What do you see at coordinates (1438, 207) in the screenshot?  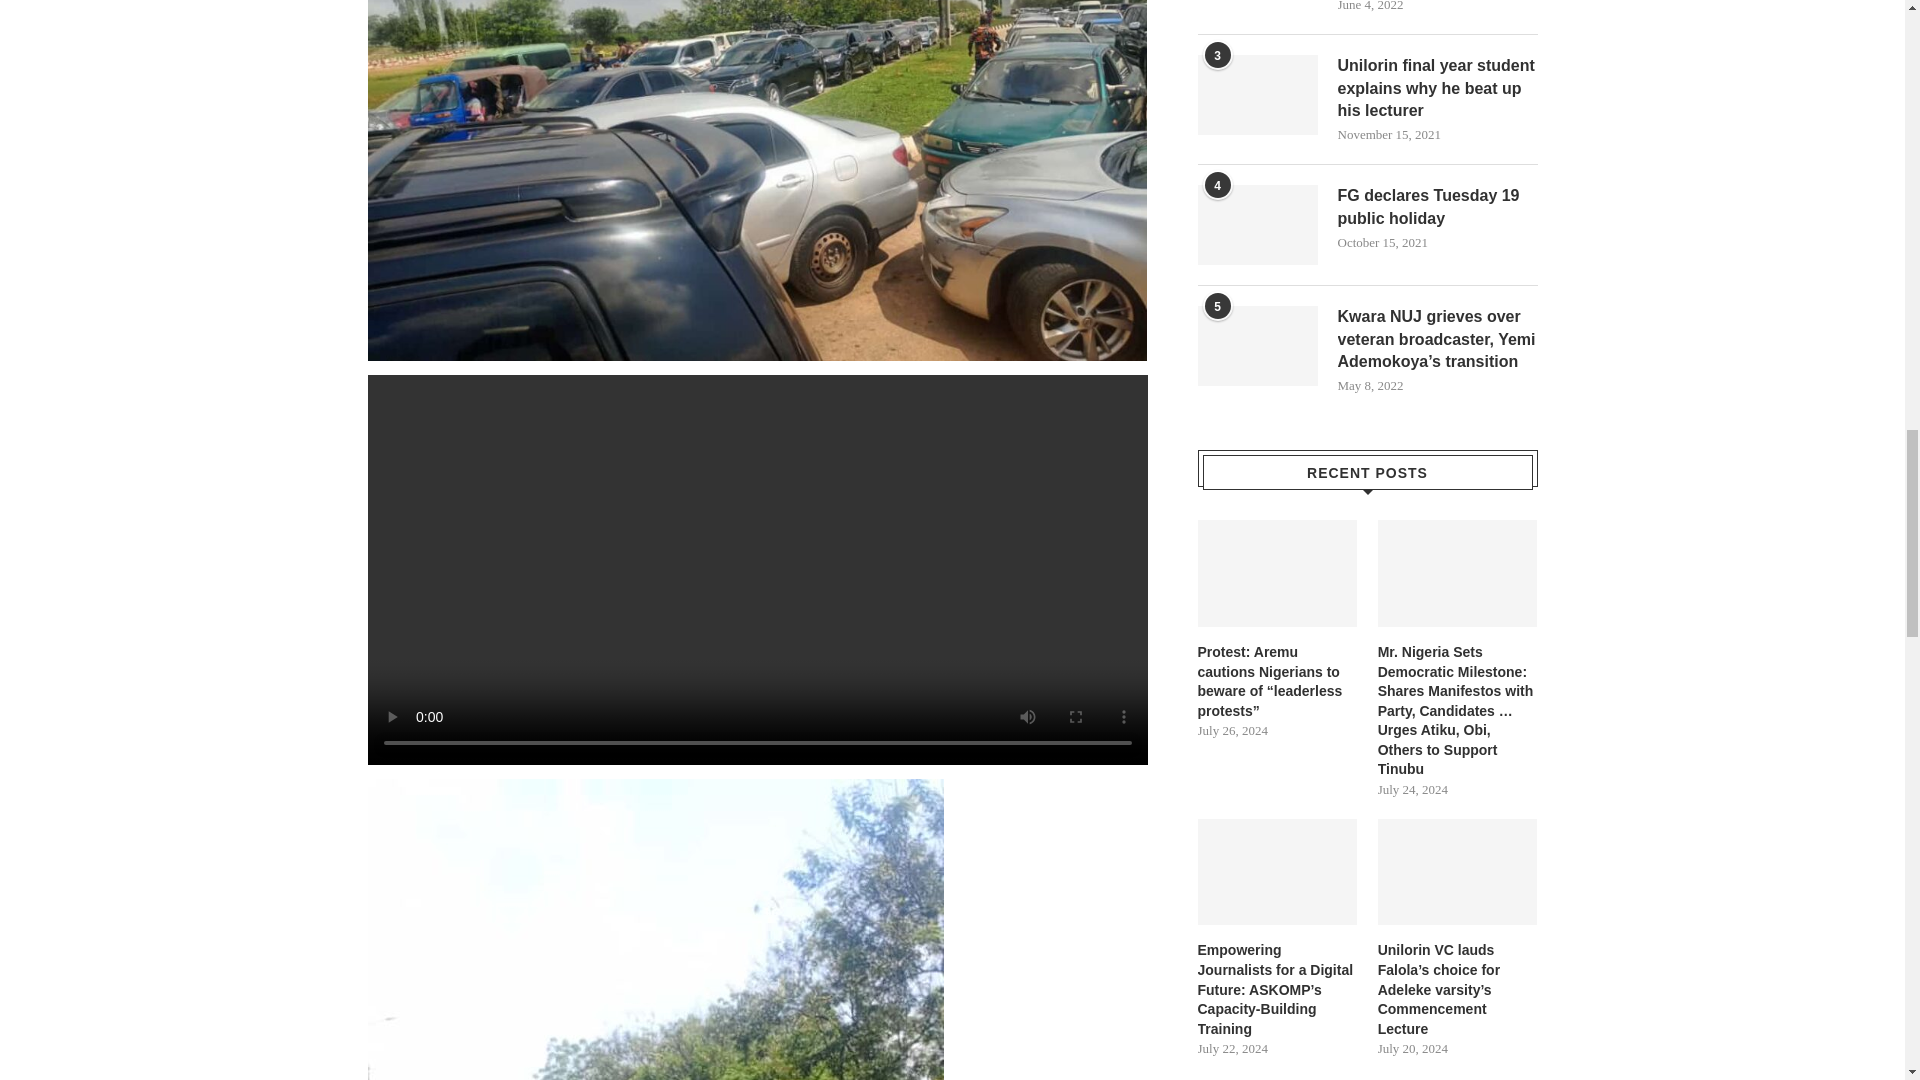 I see `FG declares Tuesday 19 public holiday` at bounding box center [1438, 207].